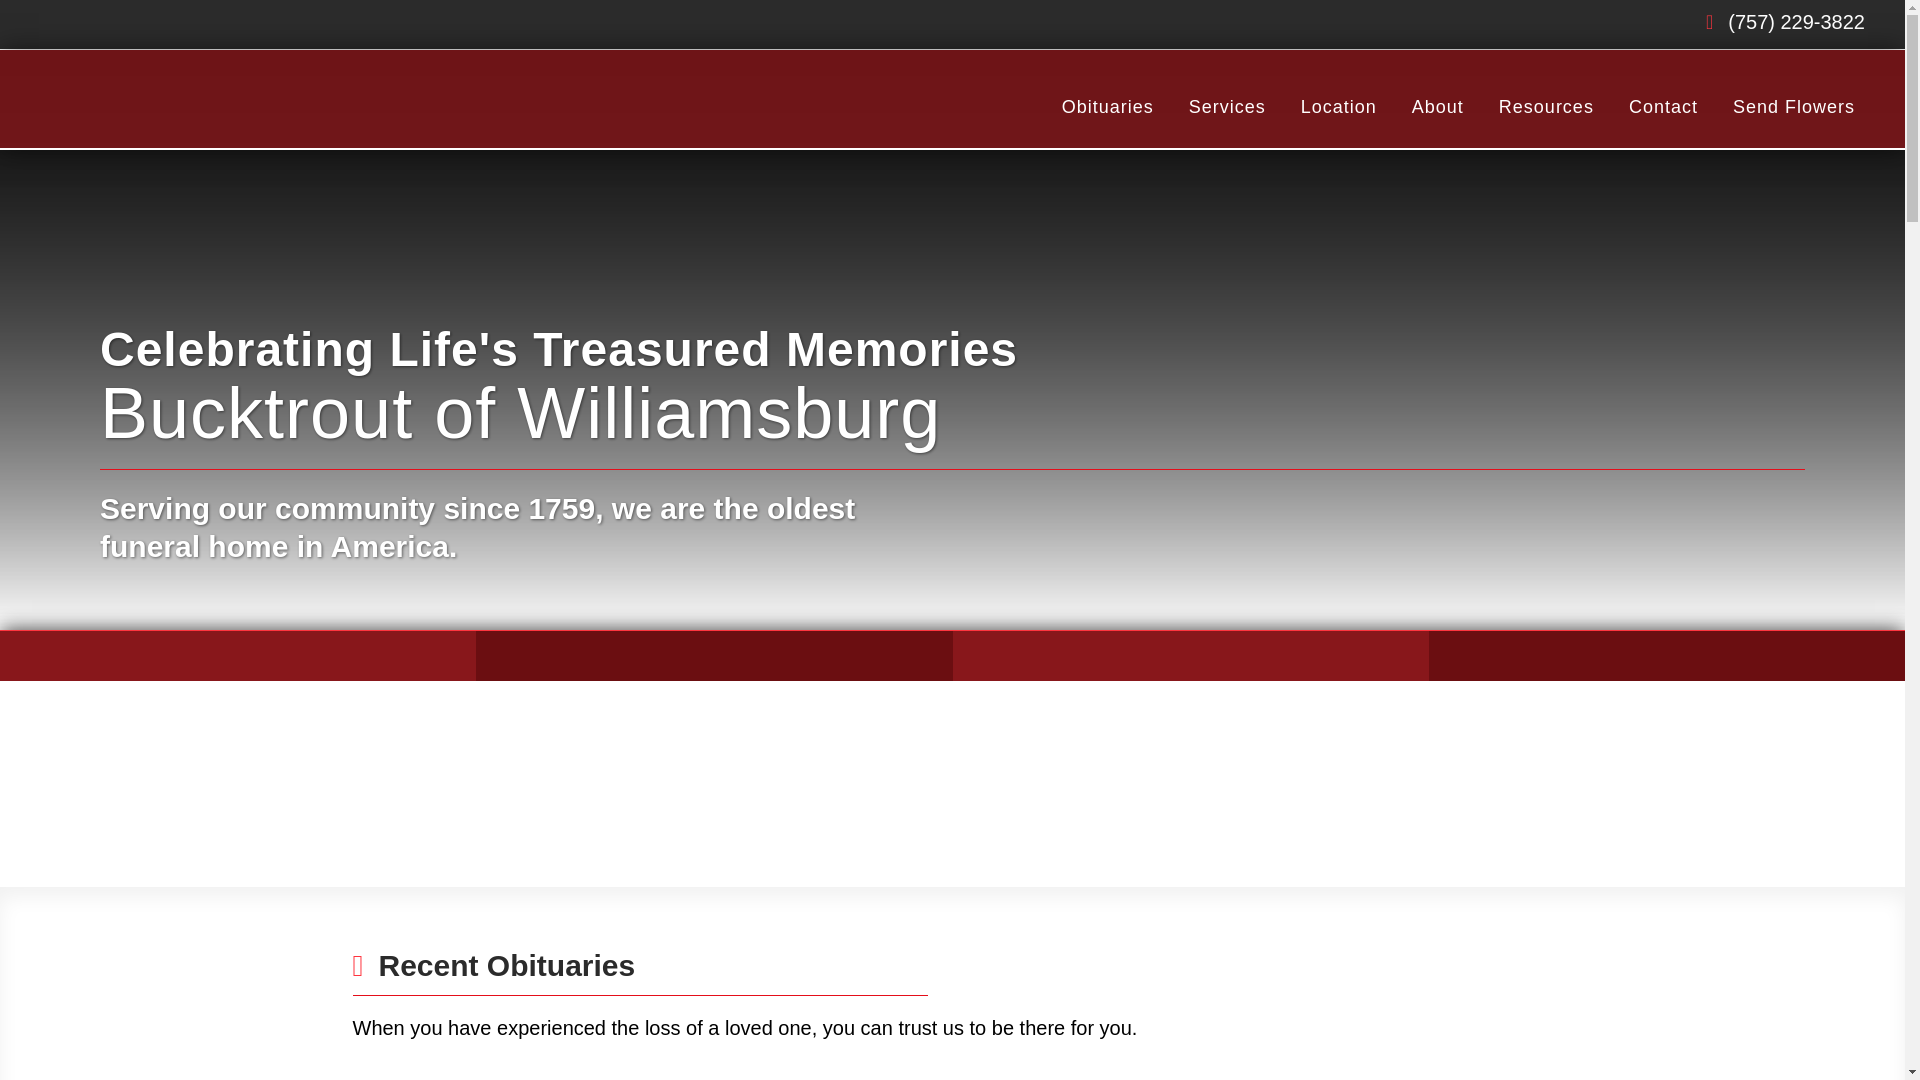  What do you see at coordinates (1794, 106) in the screenshot?
I see `Send Flowers` at bounding box center [1794, 106].